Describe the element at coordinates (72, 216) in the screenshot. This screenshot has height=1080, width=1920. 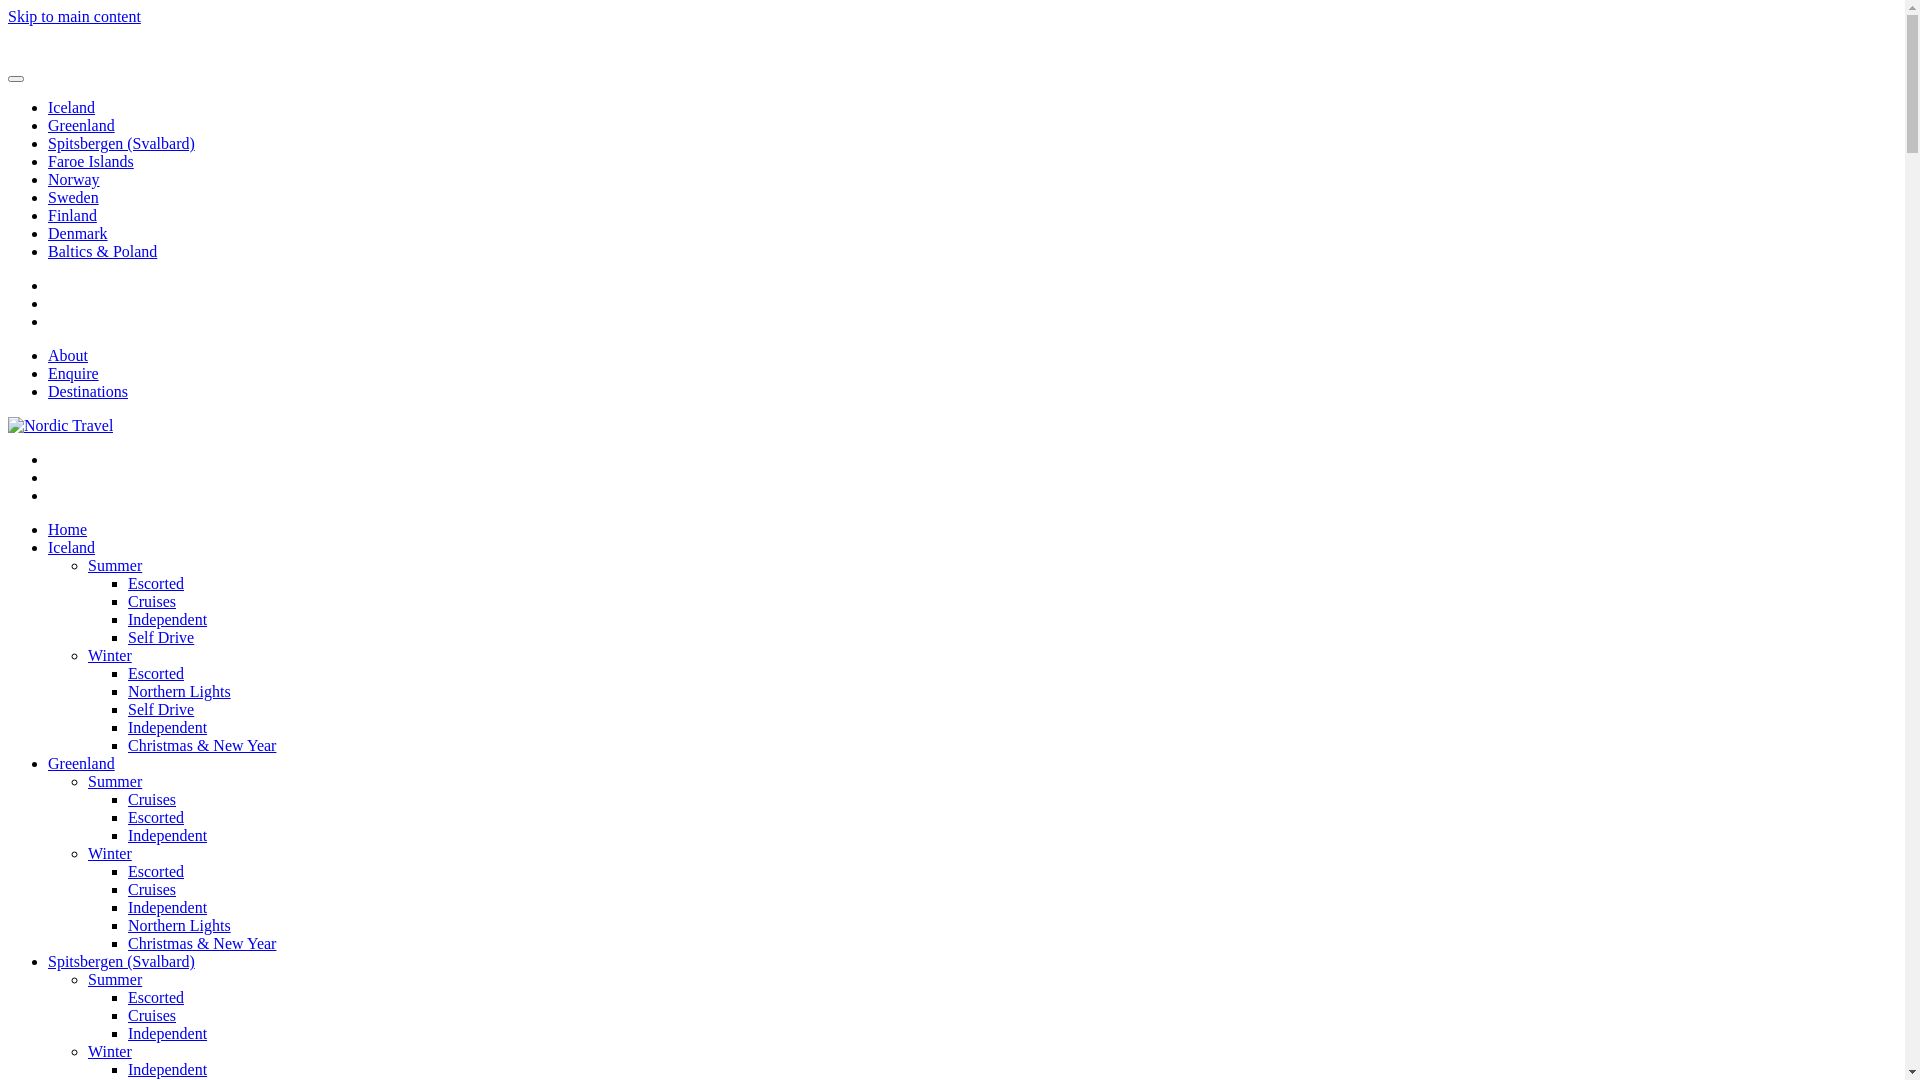
I see `Finland` at that location.